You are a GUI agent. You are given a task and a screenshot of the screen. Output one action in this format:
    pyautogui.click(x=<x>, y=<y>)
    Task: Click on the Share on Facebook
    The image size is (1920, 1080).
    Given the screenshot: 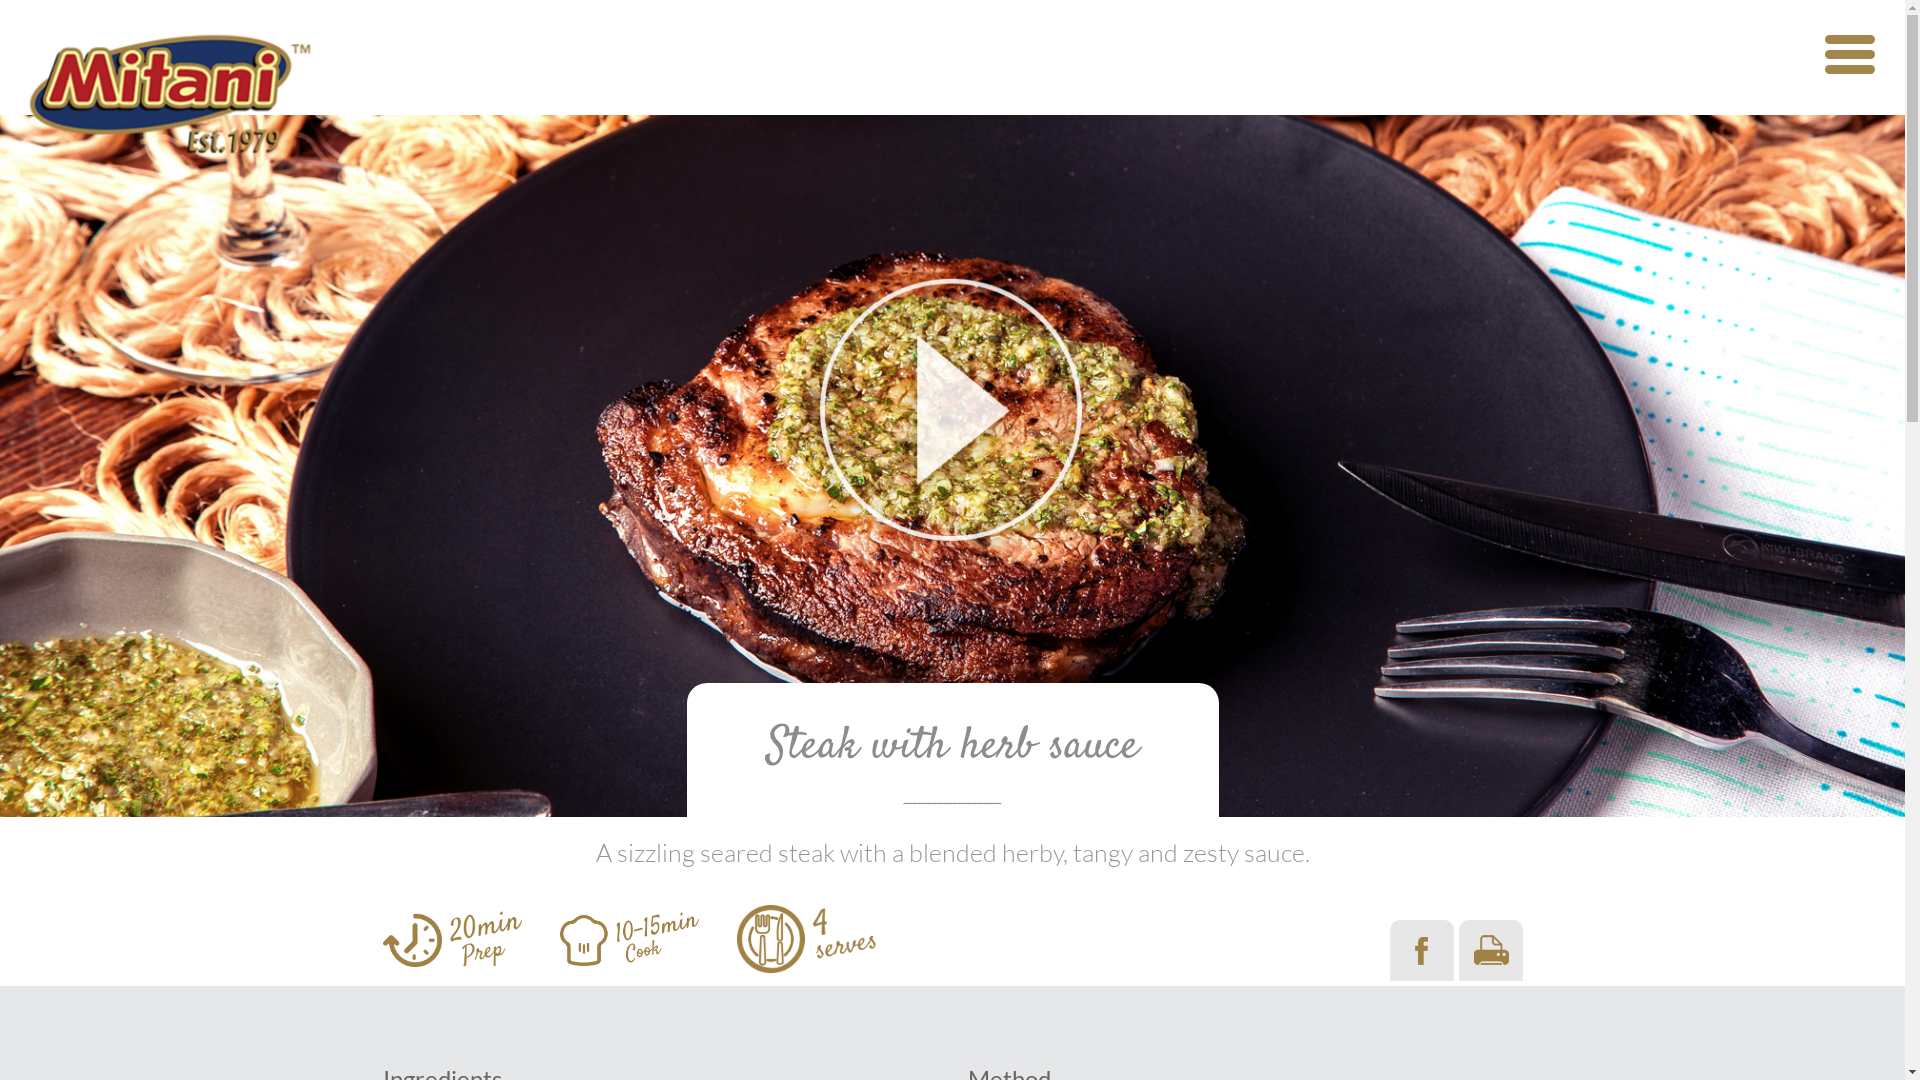 What is the action you would take?
    pyautogui.click(x=1422, y=950)
    